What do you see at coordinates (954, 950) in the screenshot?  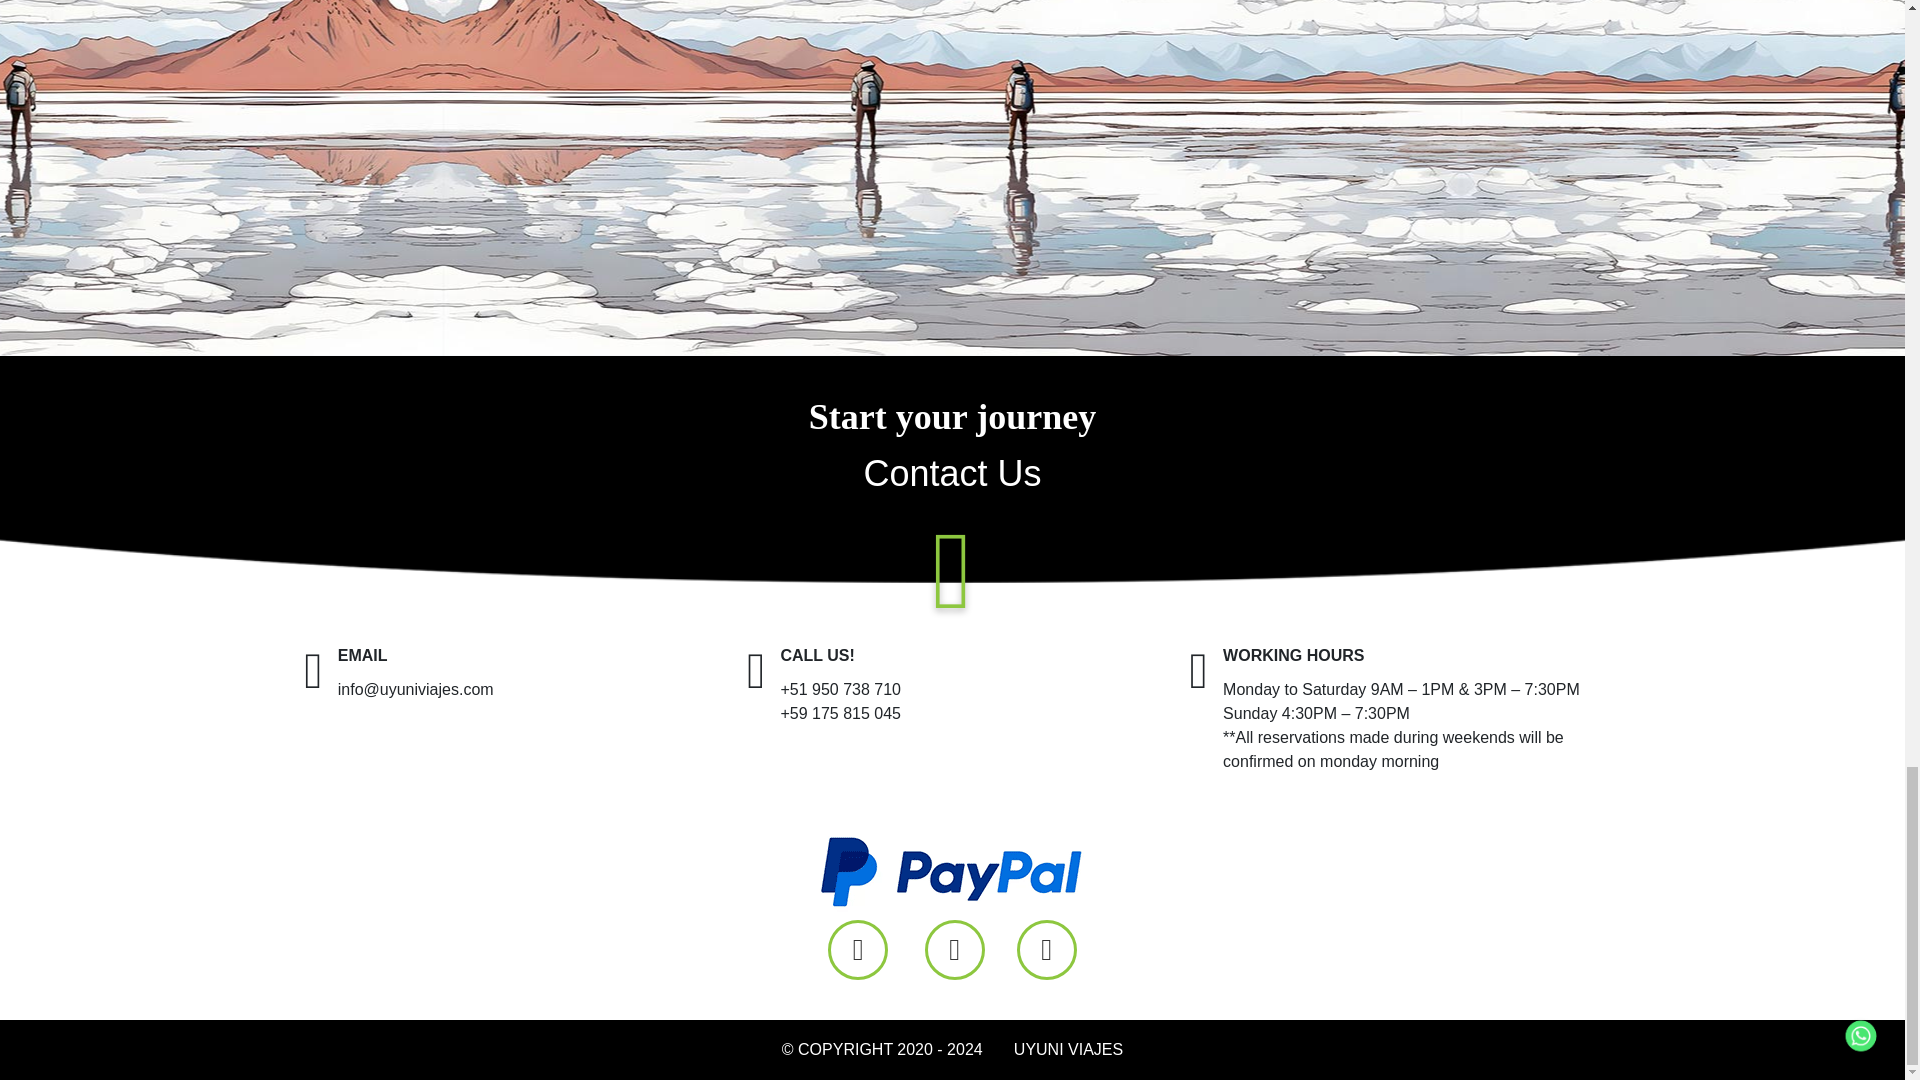 I see `instagram` at bounding box center [954, 950].